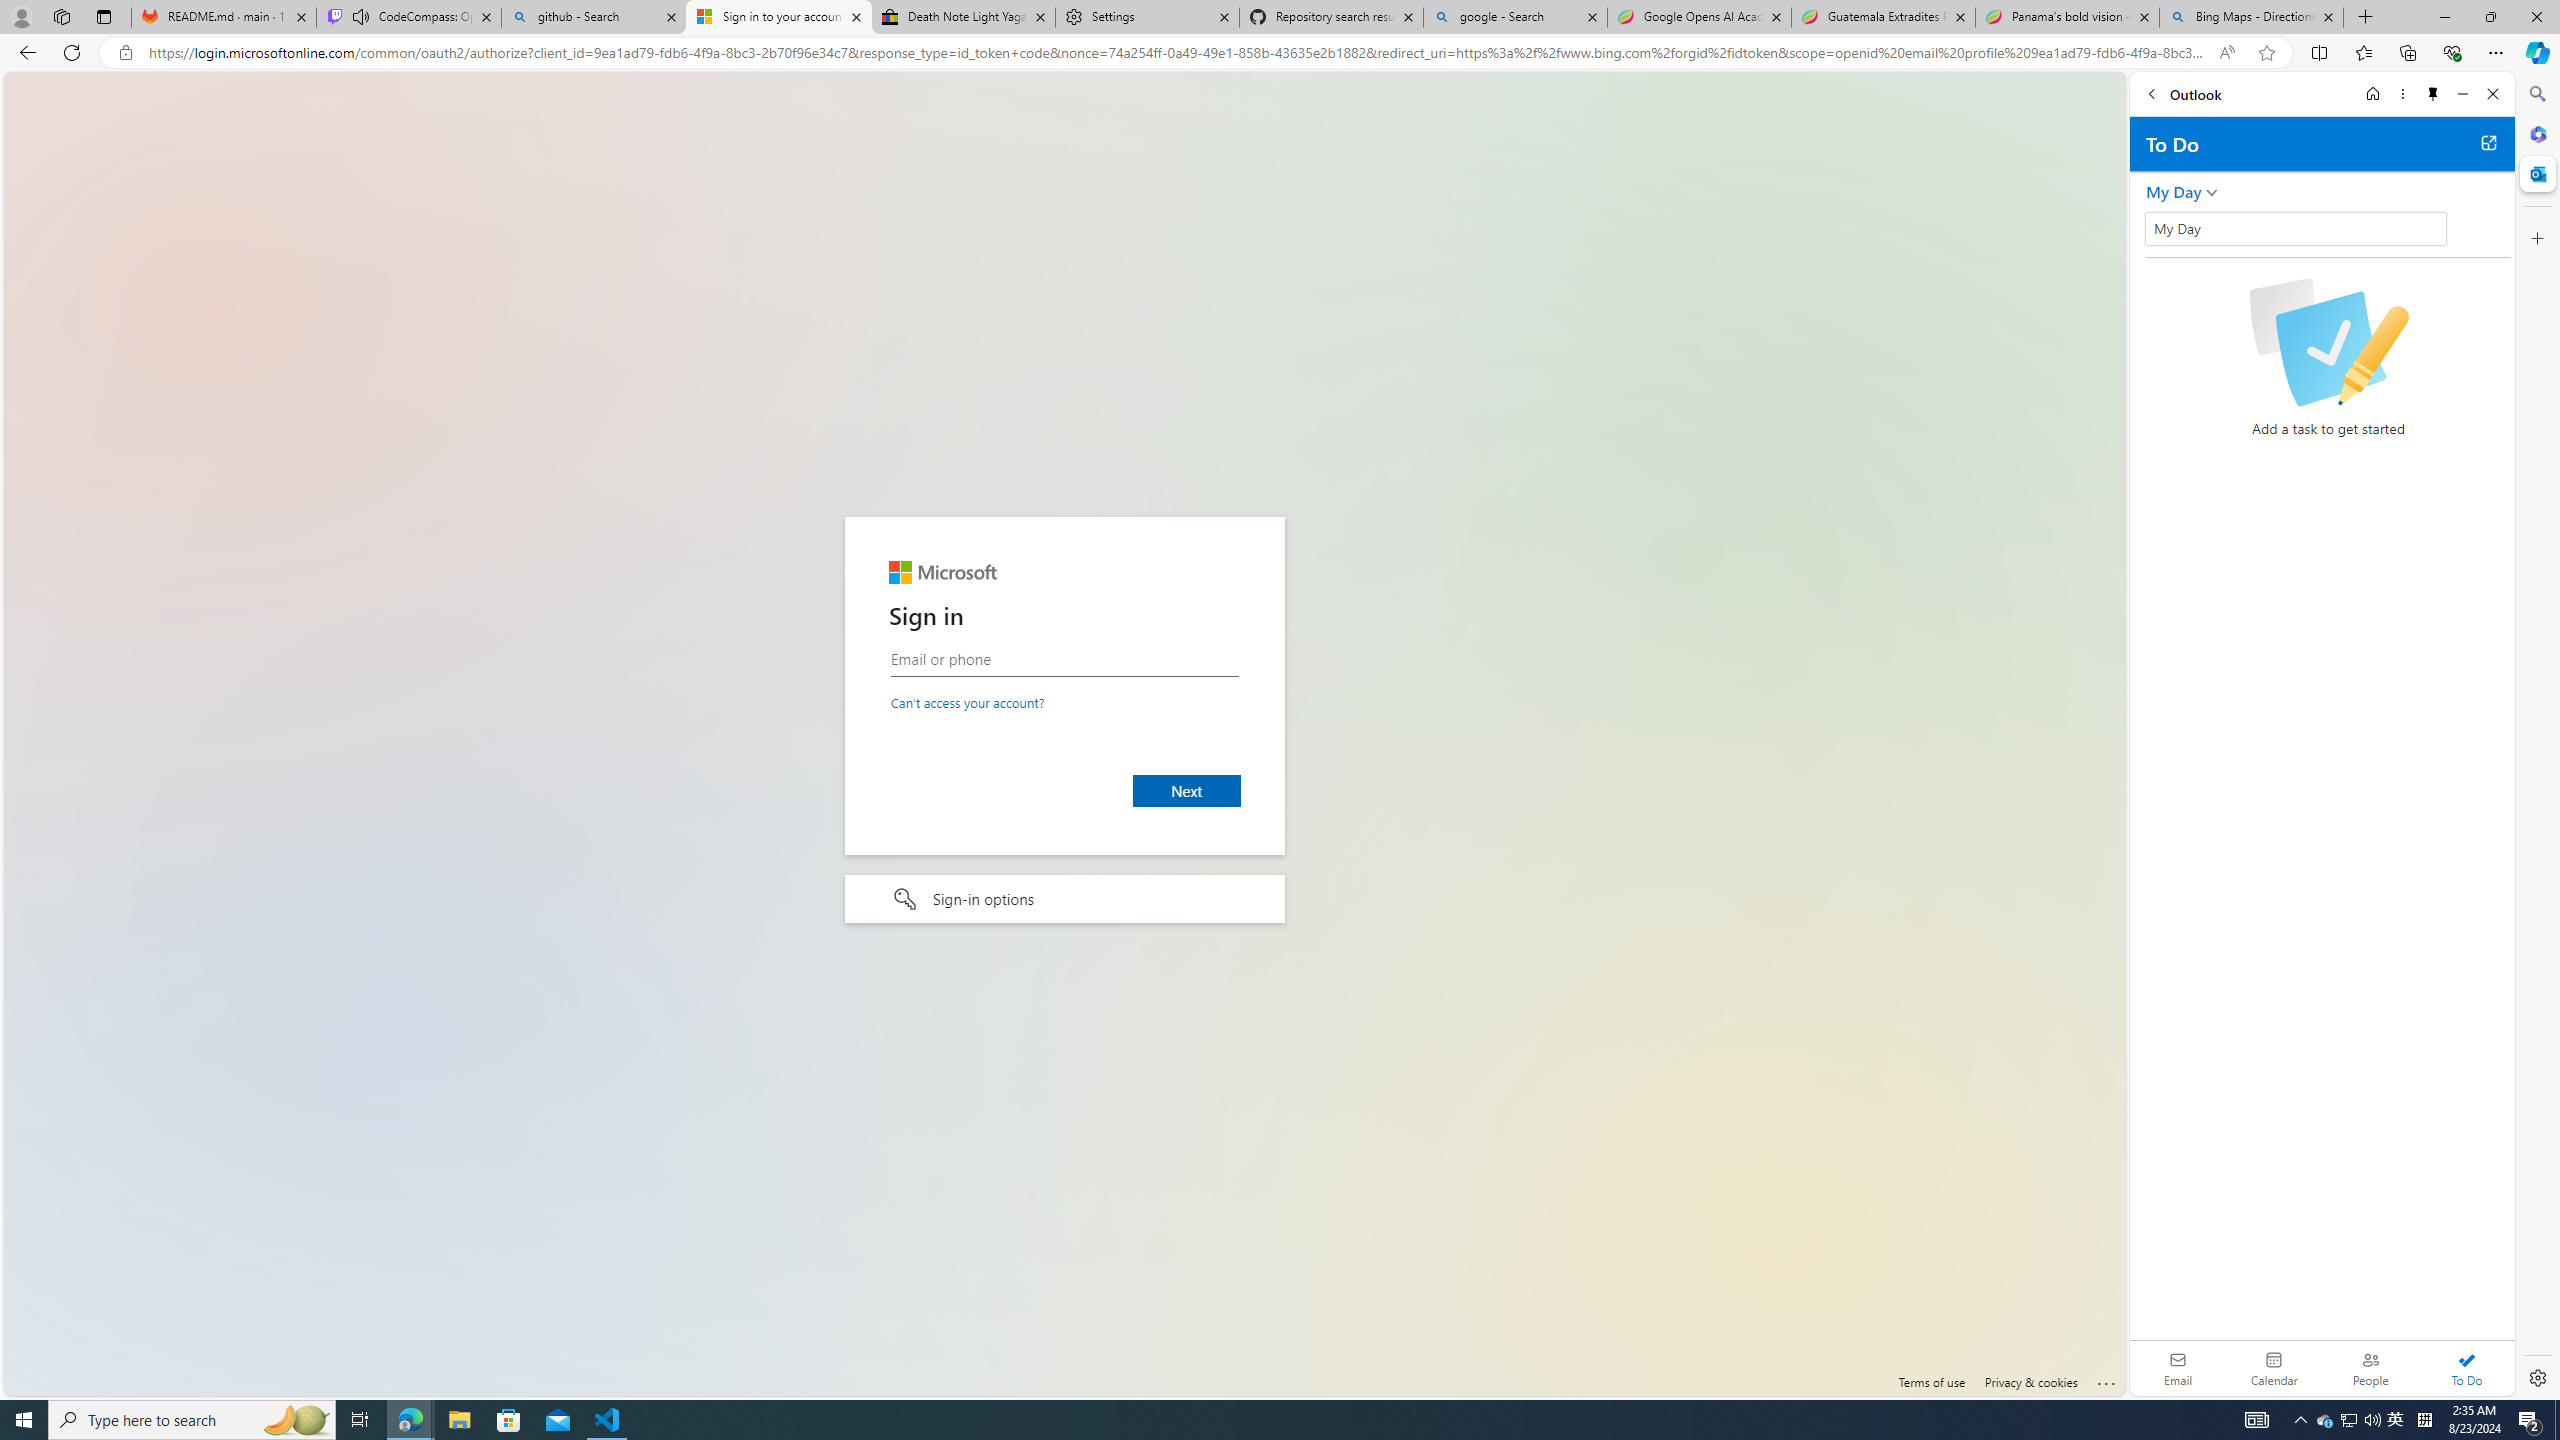  I want to click on Mute tab, so click(360, 16).